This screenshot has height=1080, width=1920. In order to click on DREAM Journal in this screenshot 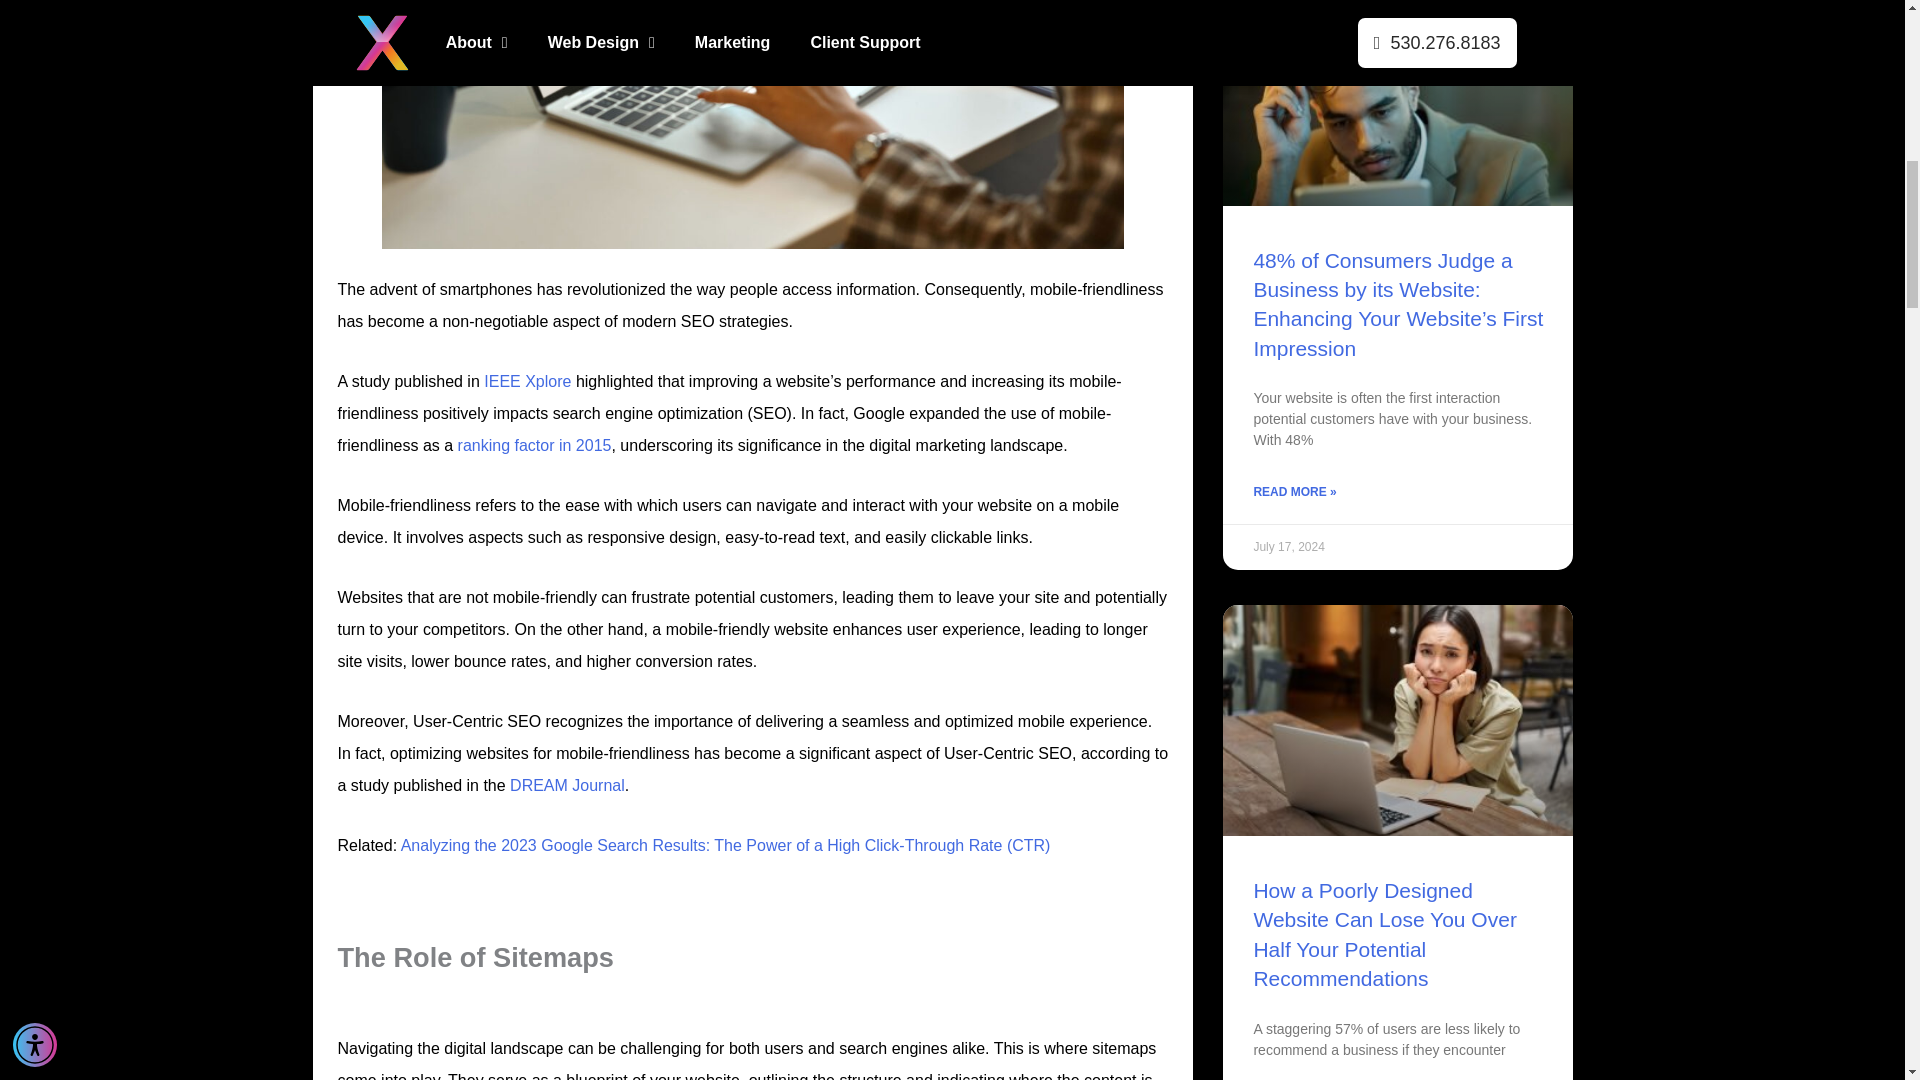, I will do `click(566, 784)`.